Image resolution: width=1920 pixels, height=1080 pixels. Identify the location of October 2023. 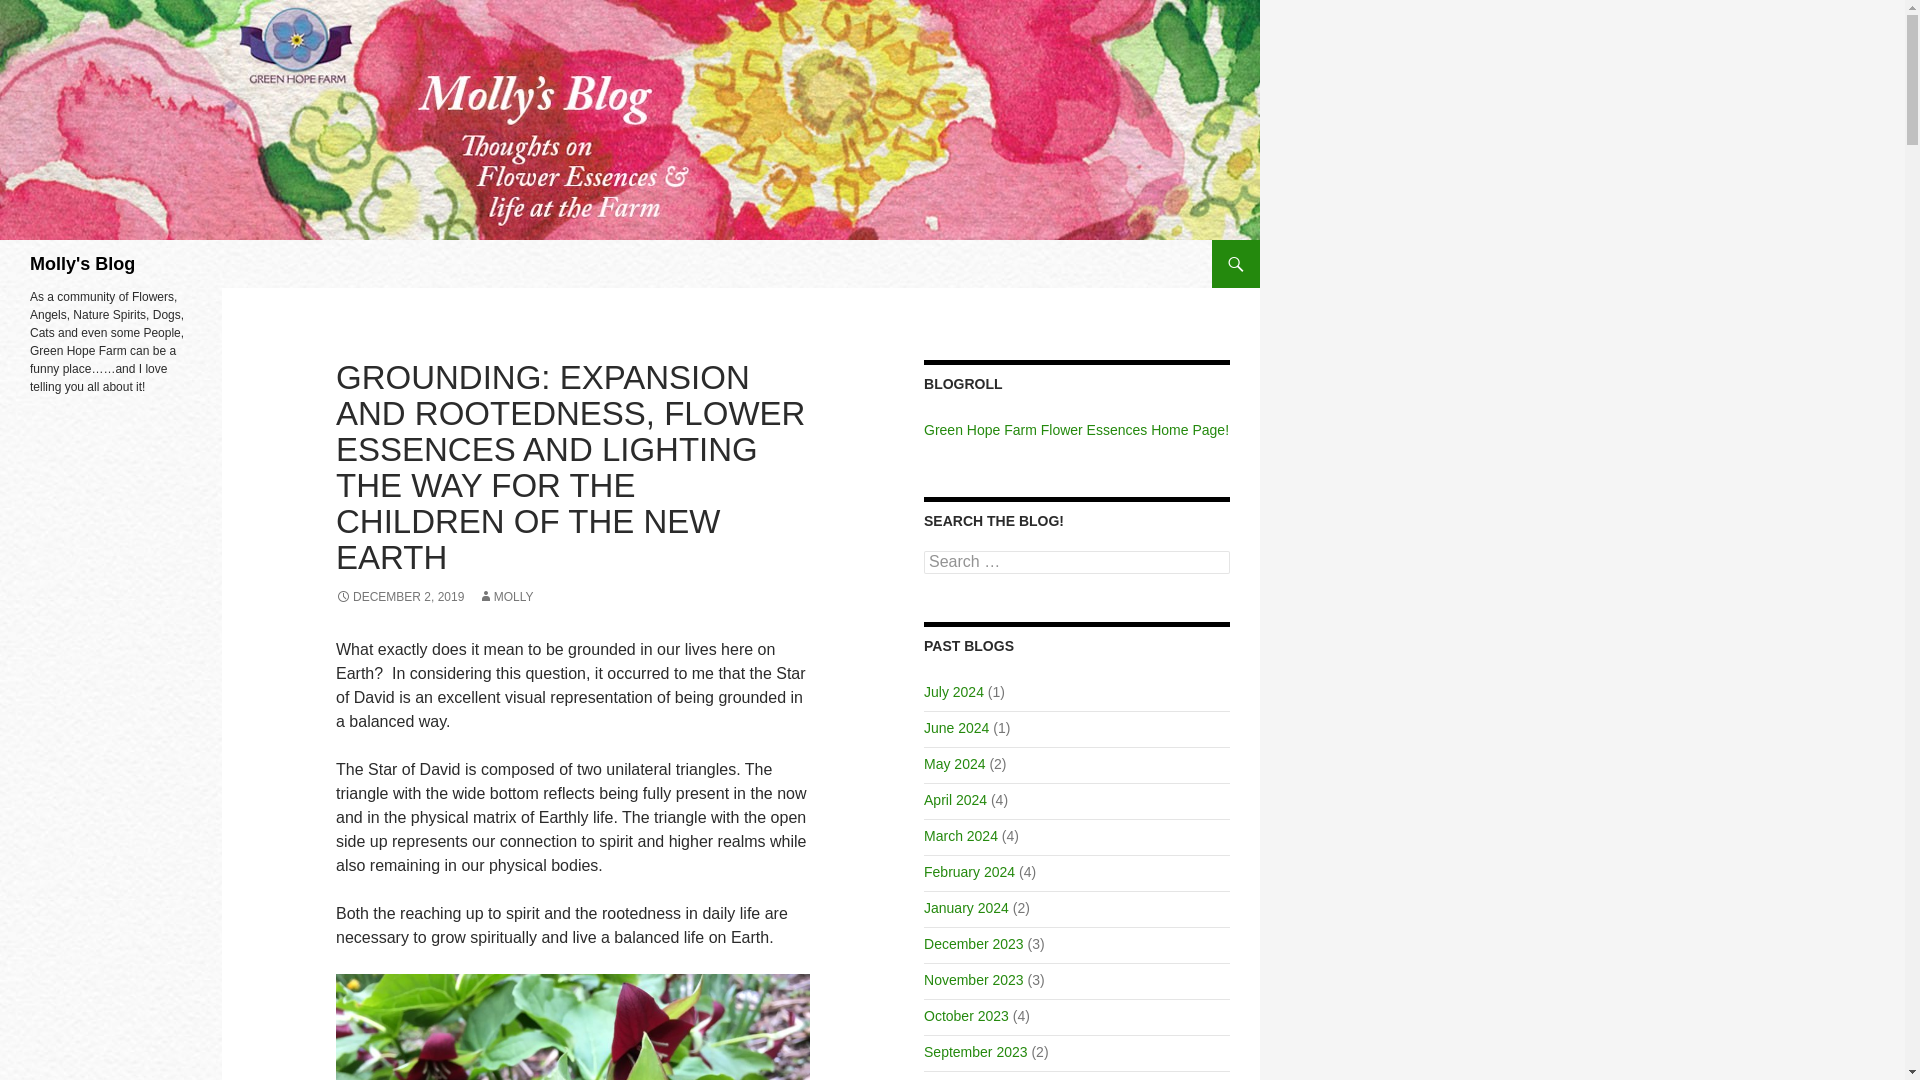
(966, 1015).